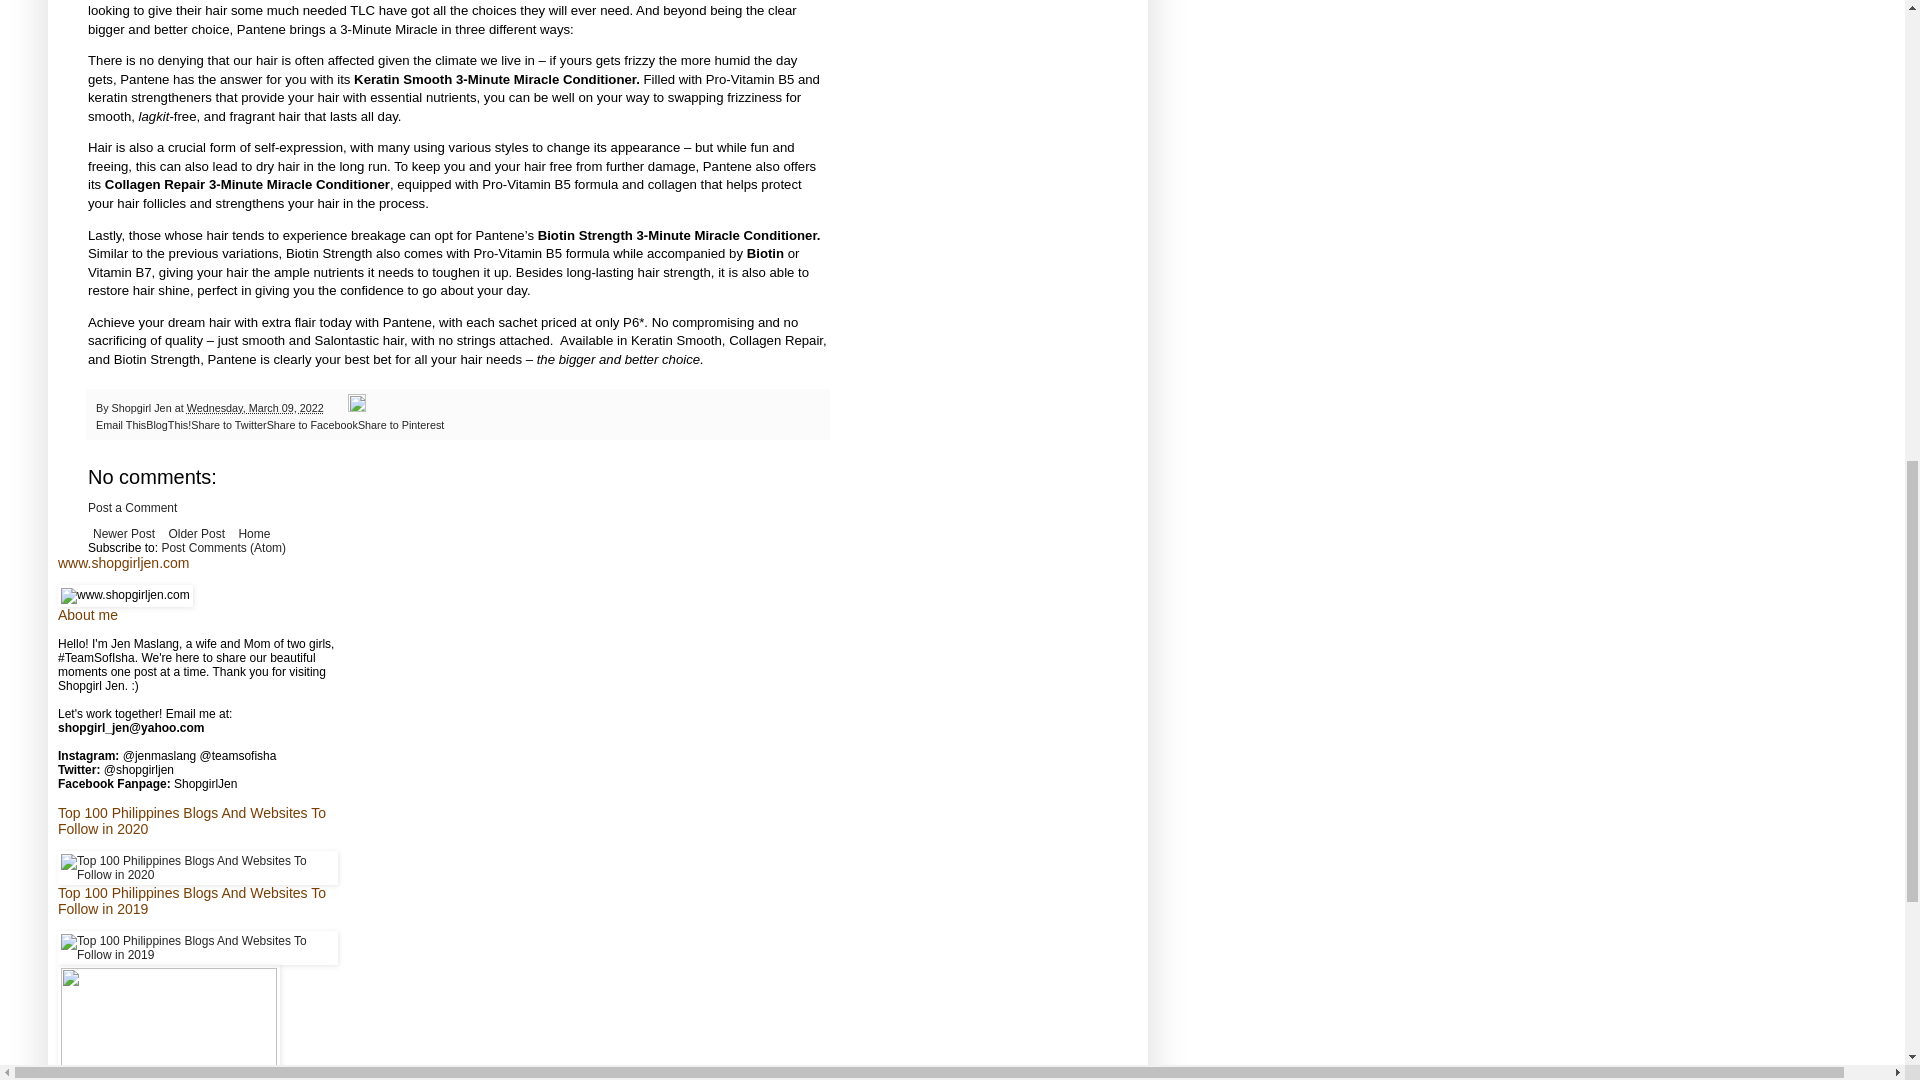  What do you see at coordinates (168, 424) in the screenshot?
I see `BlogThis!` at bounding box center [168, 424].